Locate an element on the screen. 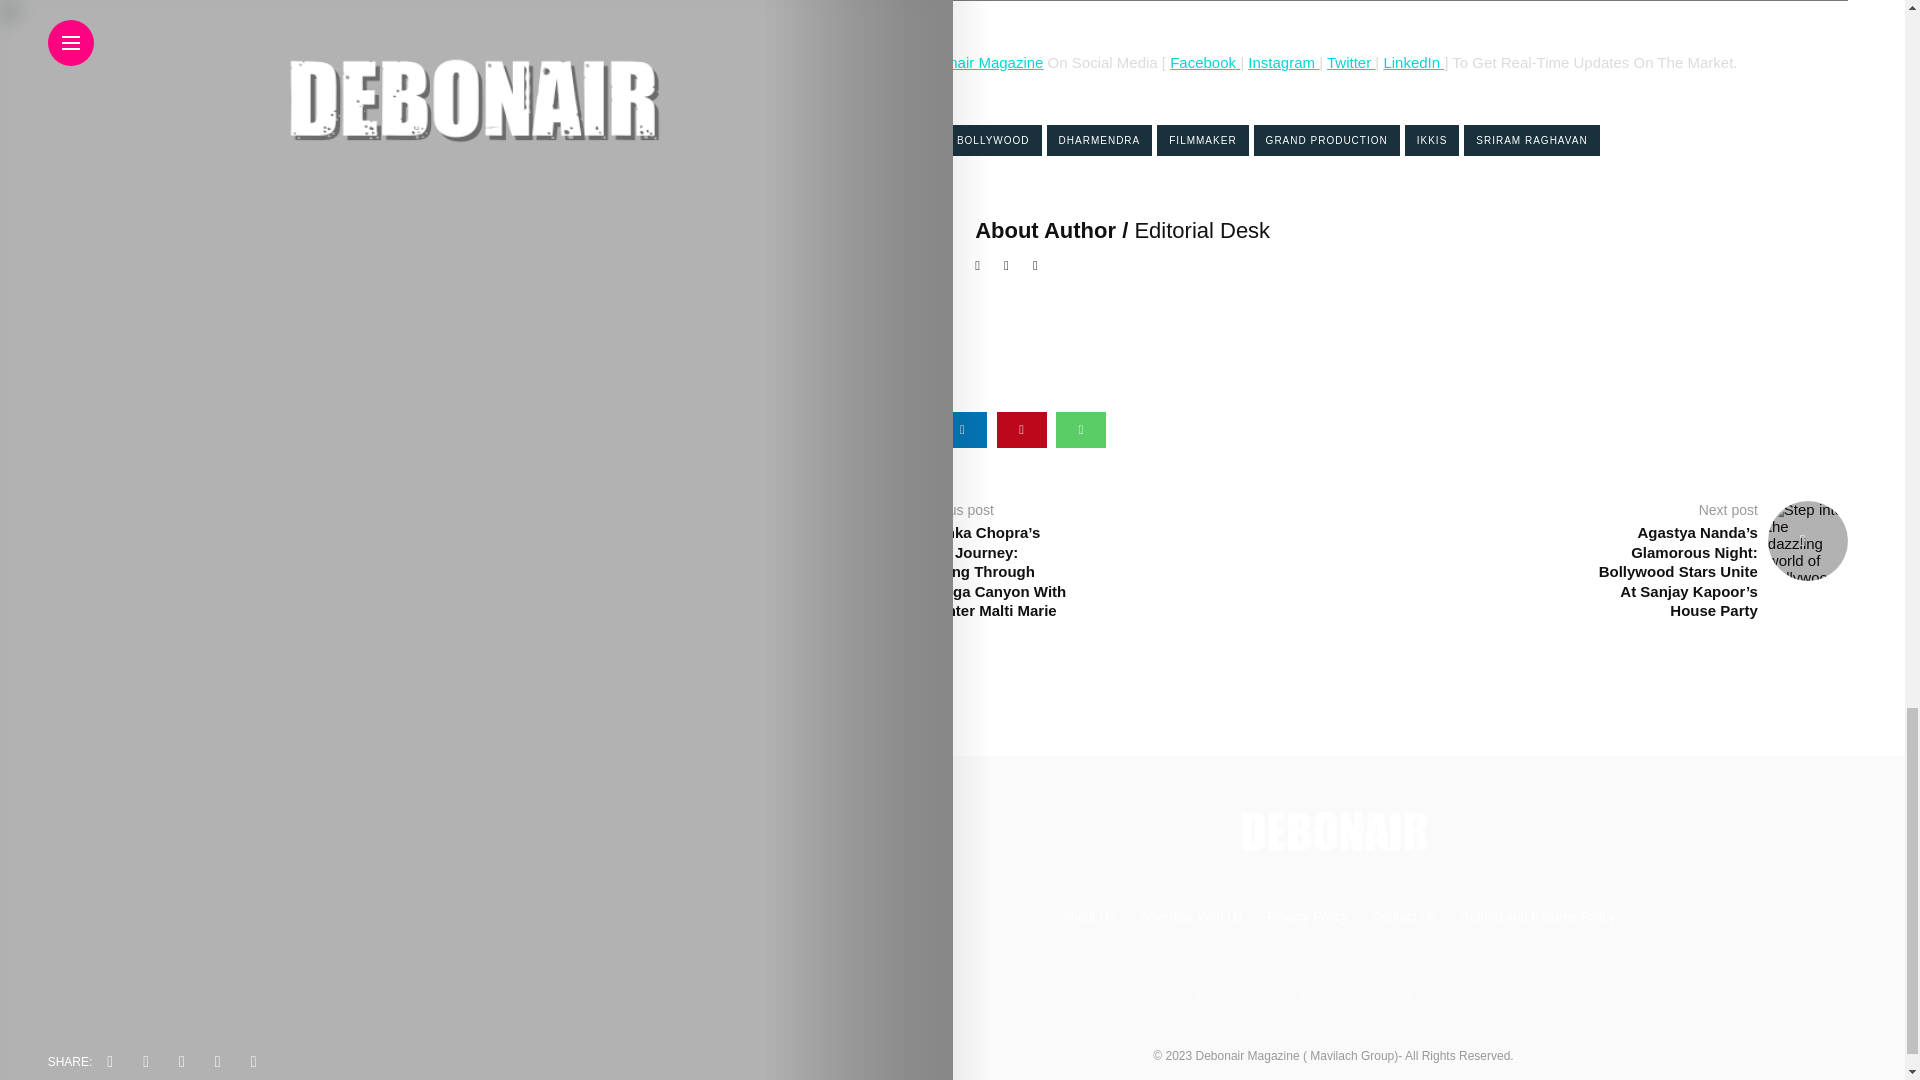  Facebook  is located at coordinates (1204, 62).